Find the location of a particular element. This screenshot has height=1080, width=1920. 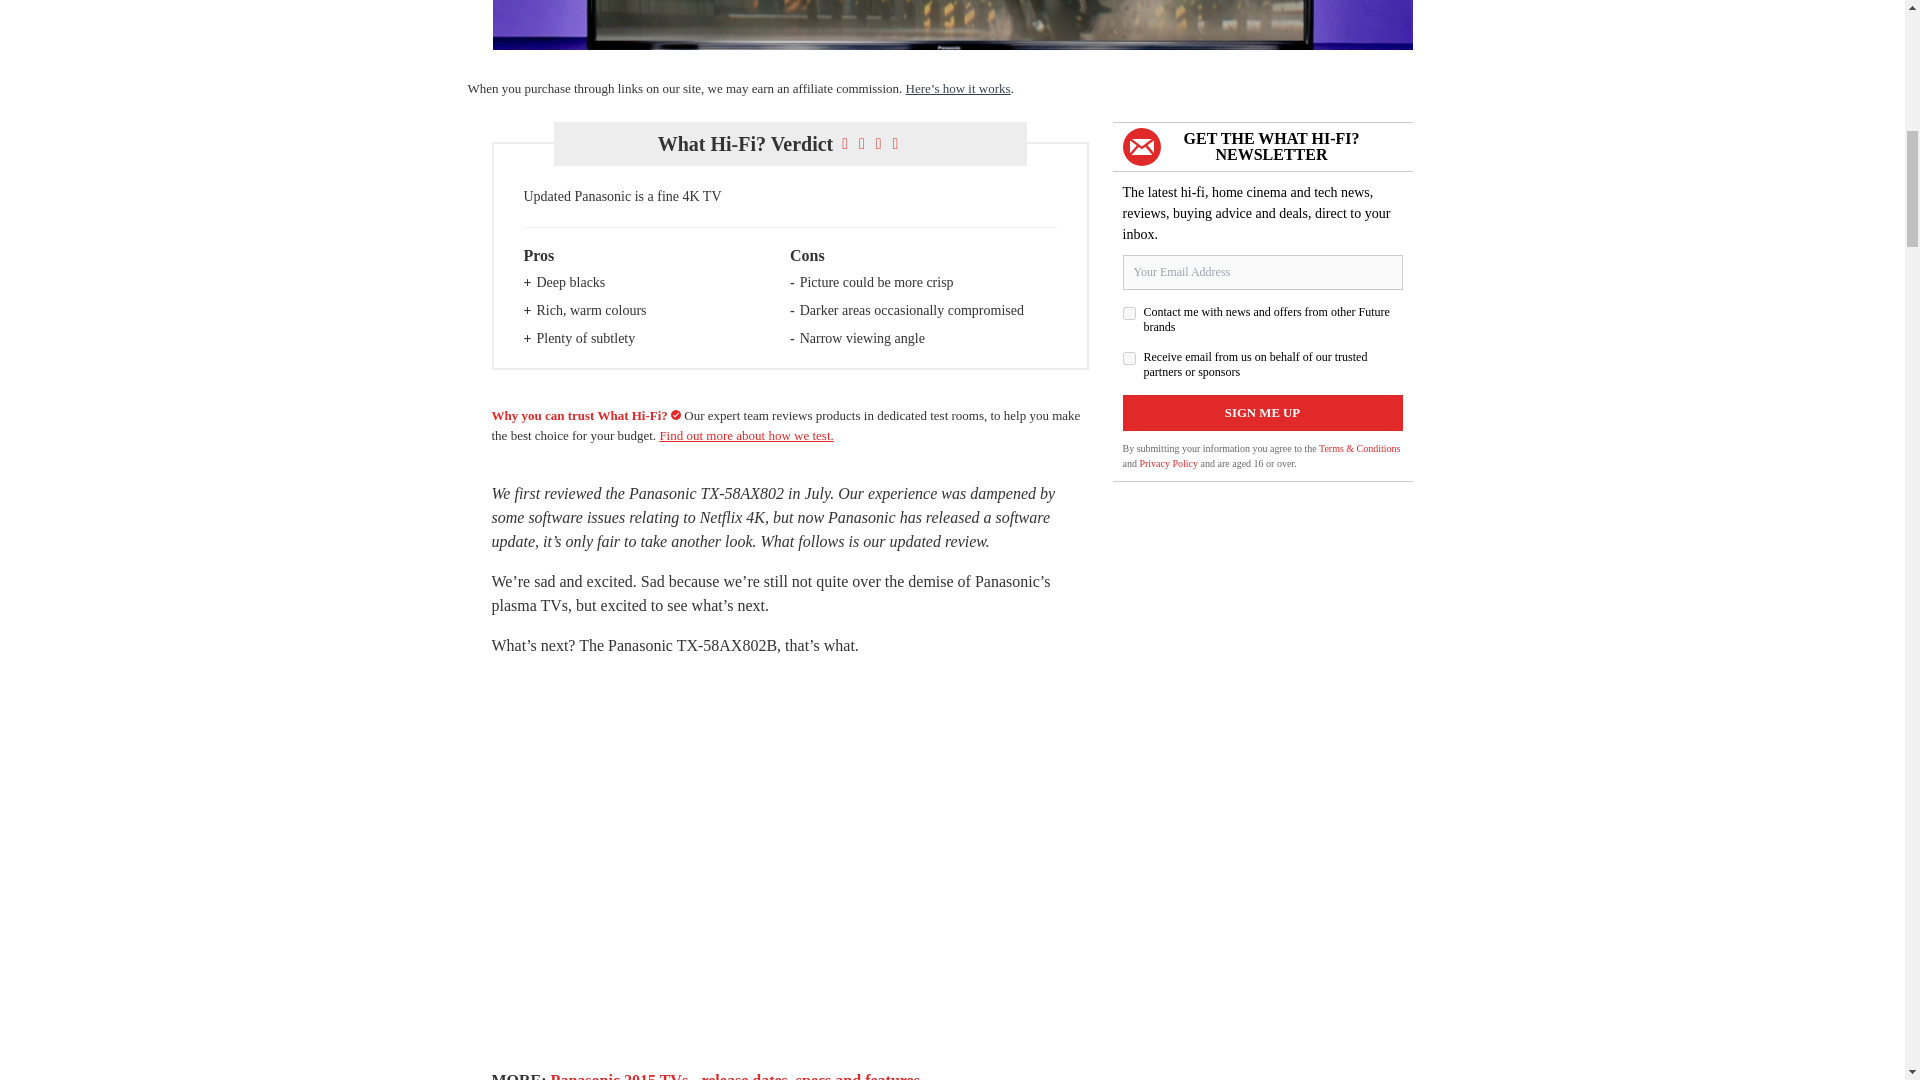

on is located at coordinates (1128, 358).